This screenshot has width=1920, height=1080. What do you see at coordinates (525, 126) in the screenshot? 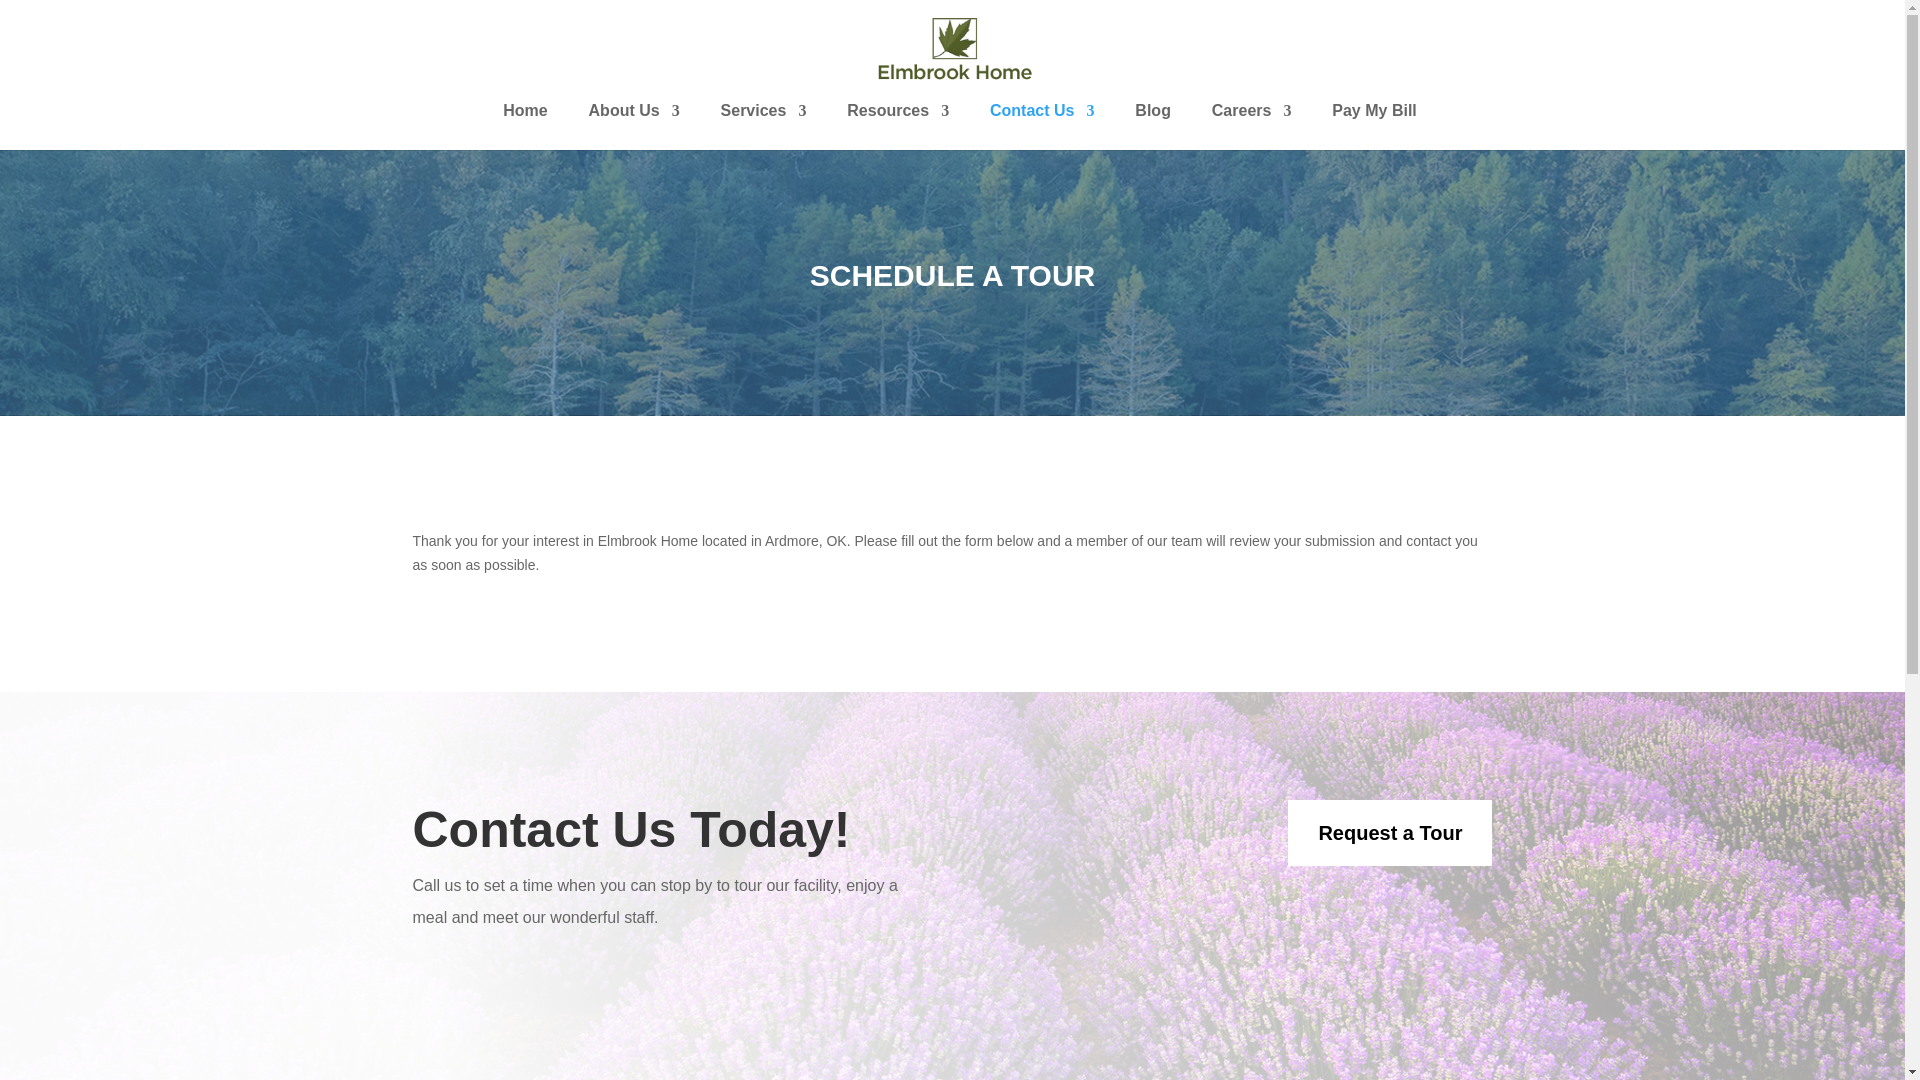
I see `Home` at bounding box center [525, 126].